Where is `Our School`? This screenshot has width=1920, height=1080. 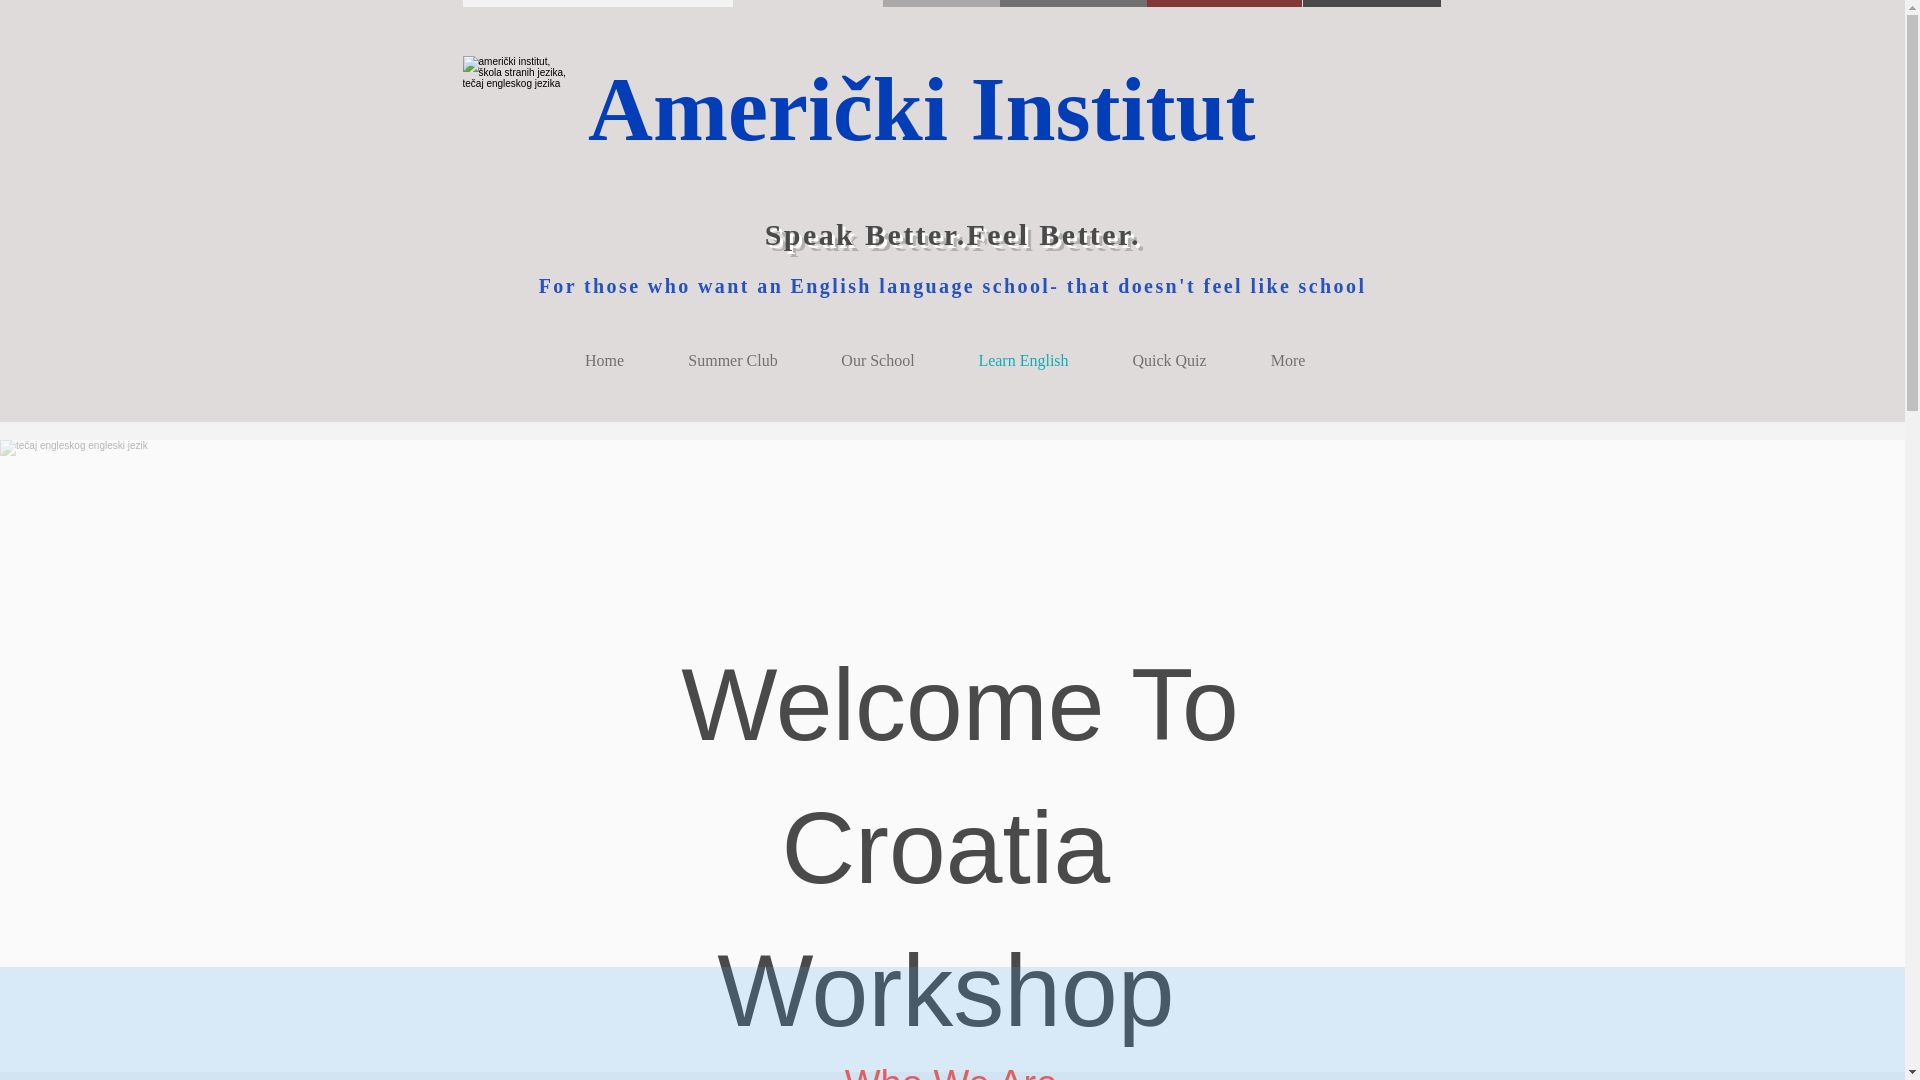 Our School is located at coordinates (878, 360).